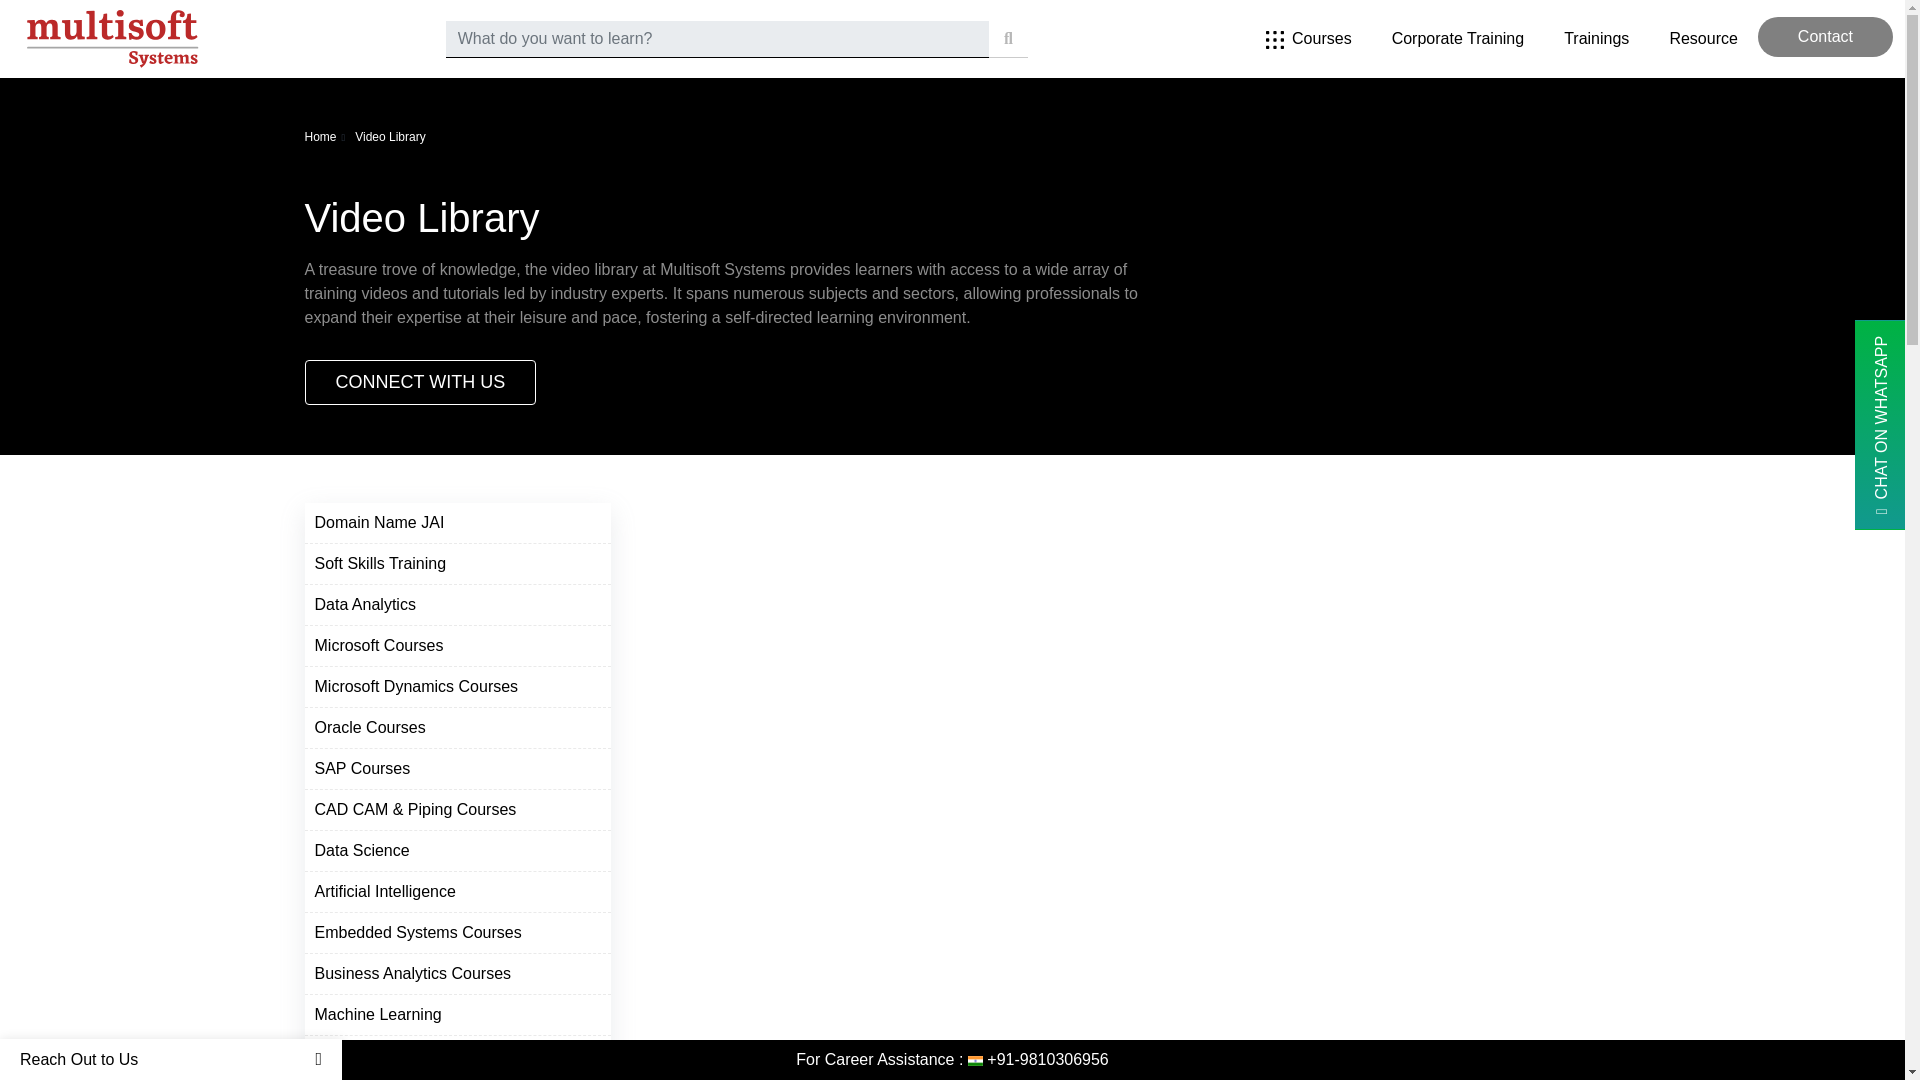  Describe the element at coordinates (1458, 38) in the screenshot. I see `Corporate Training` at that location.